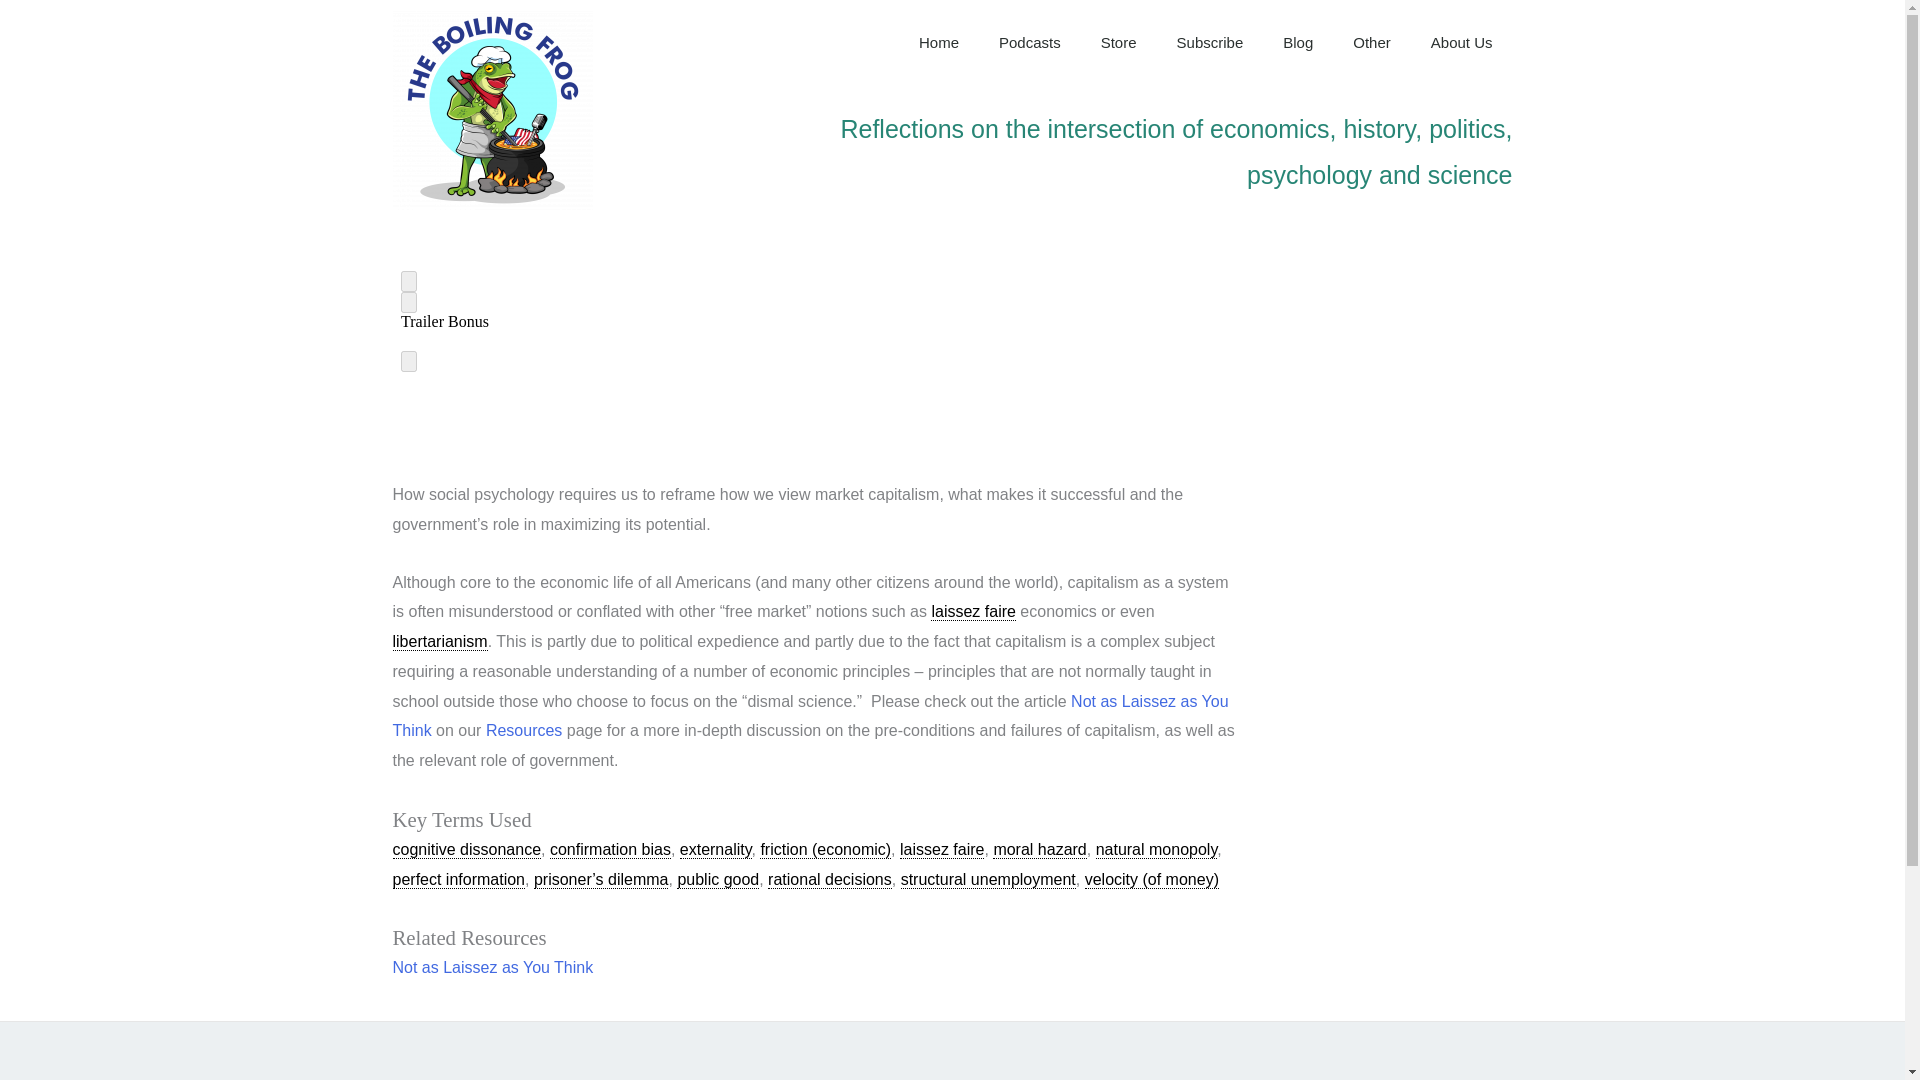 The width and height of the screenshot is (1920, 1080). What do you see at coordinates (439, 642) in the screenshot?
I see `libertarianism` at bounding box center [439, 642].